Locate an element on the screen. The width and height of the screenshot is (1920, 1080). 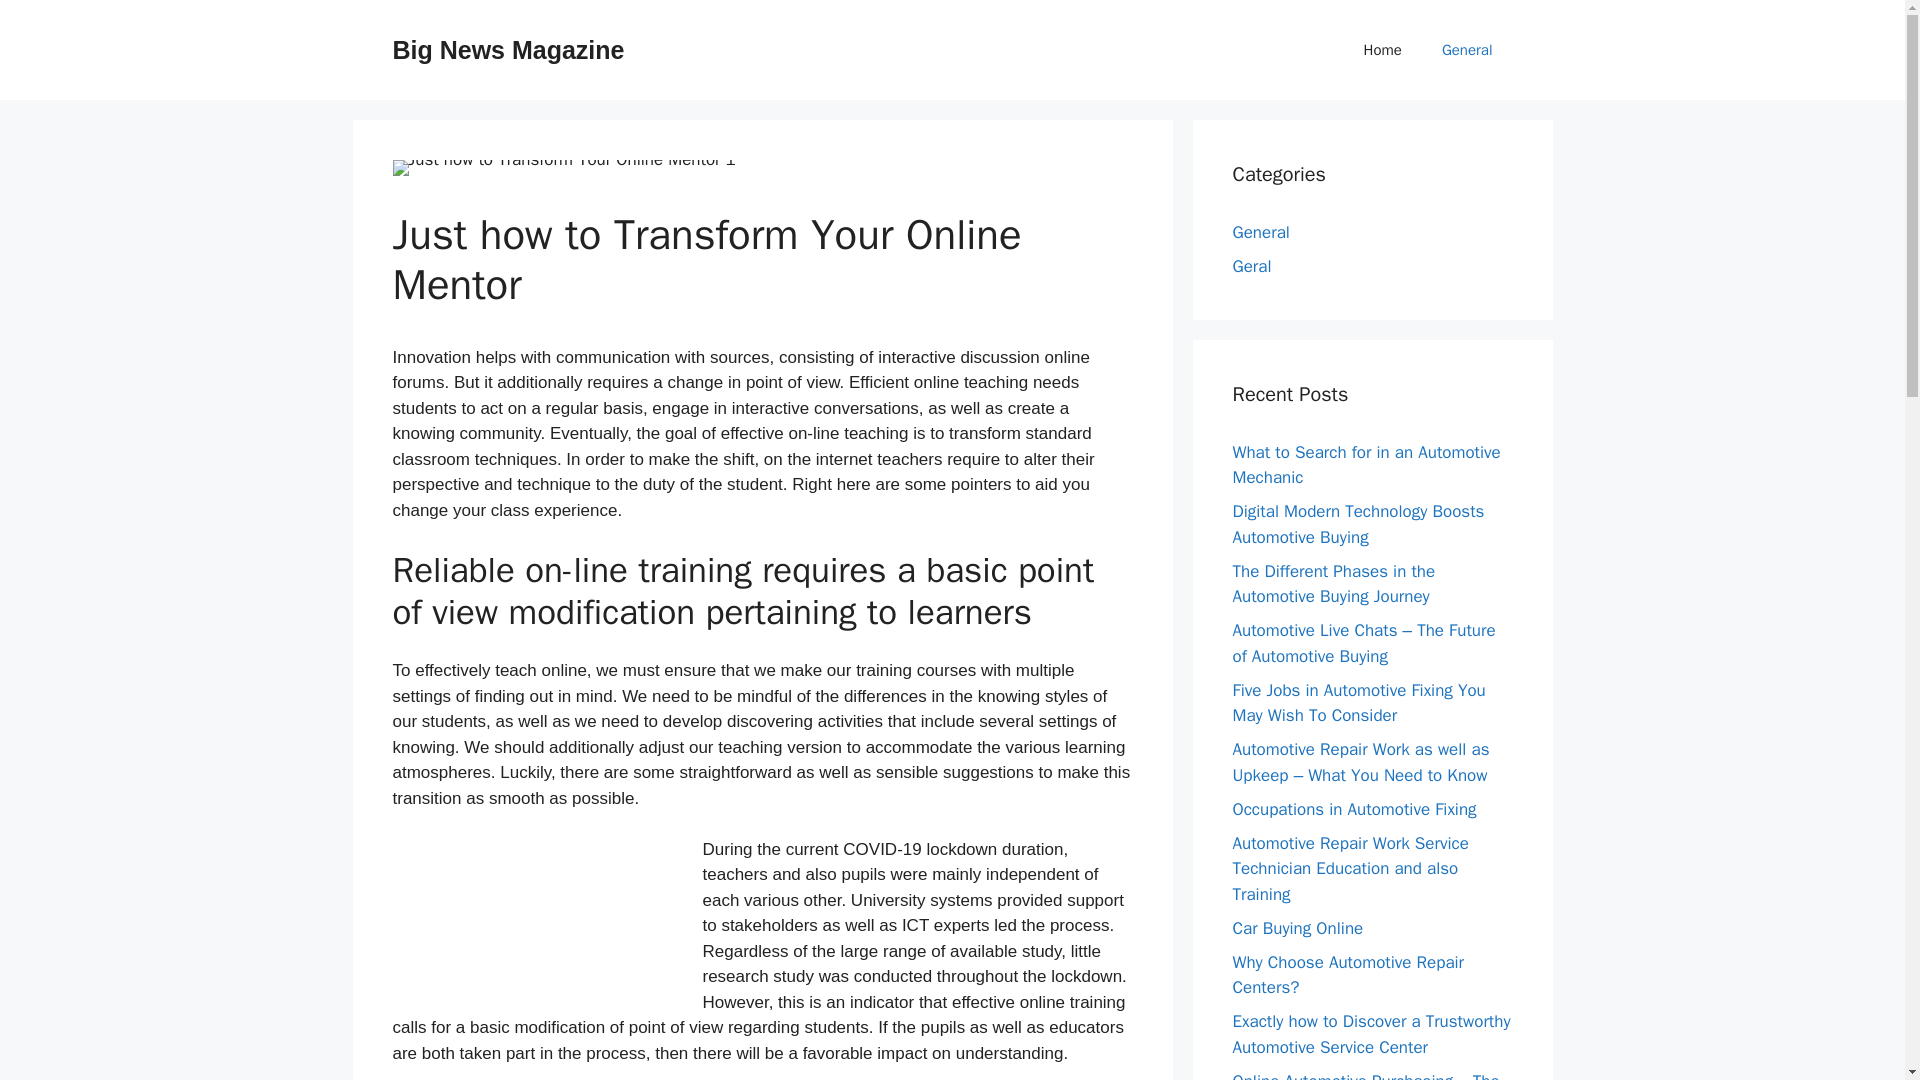
Why Choose Automotive Repair Centers? is located at coordinates (1348, 975).